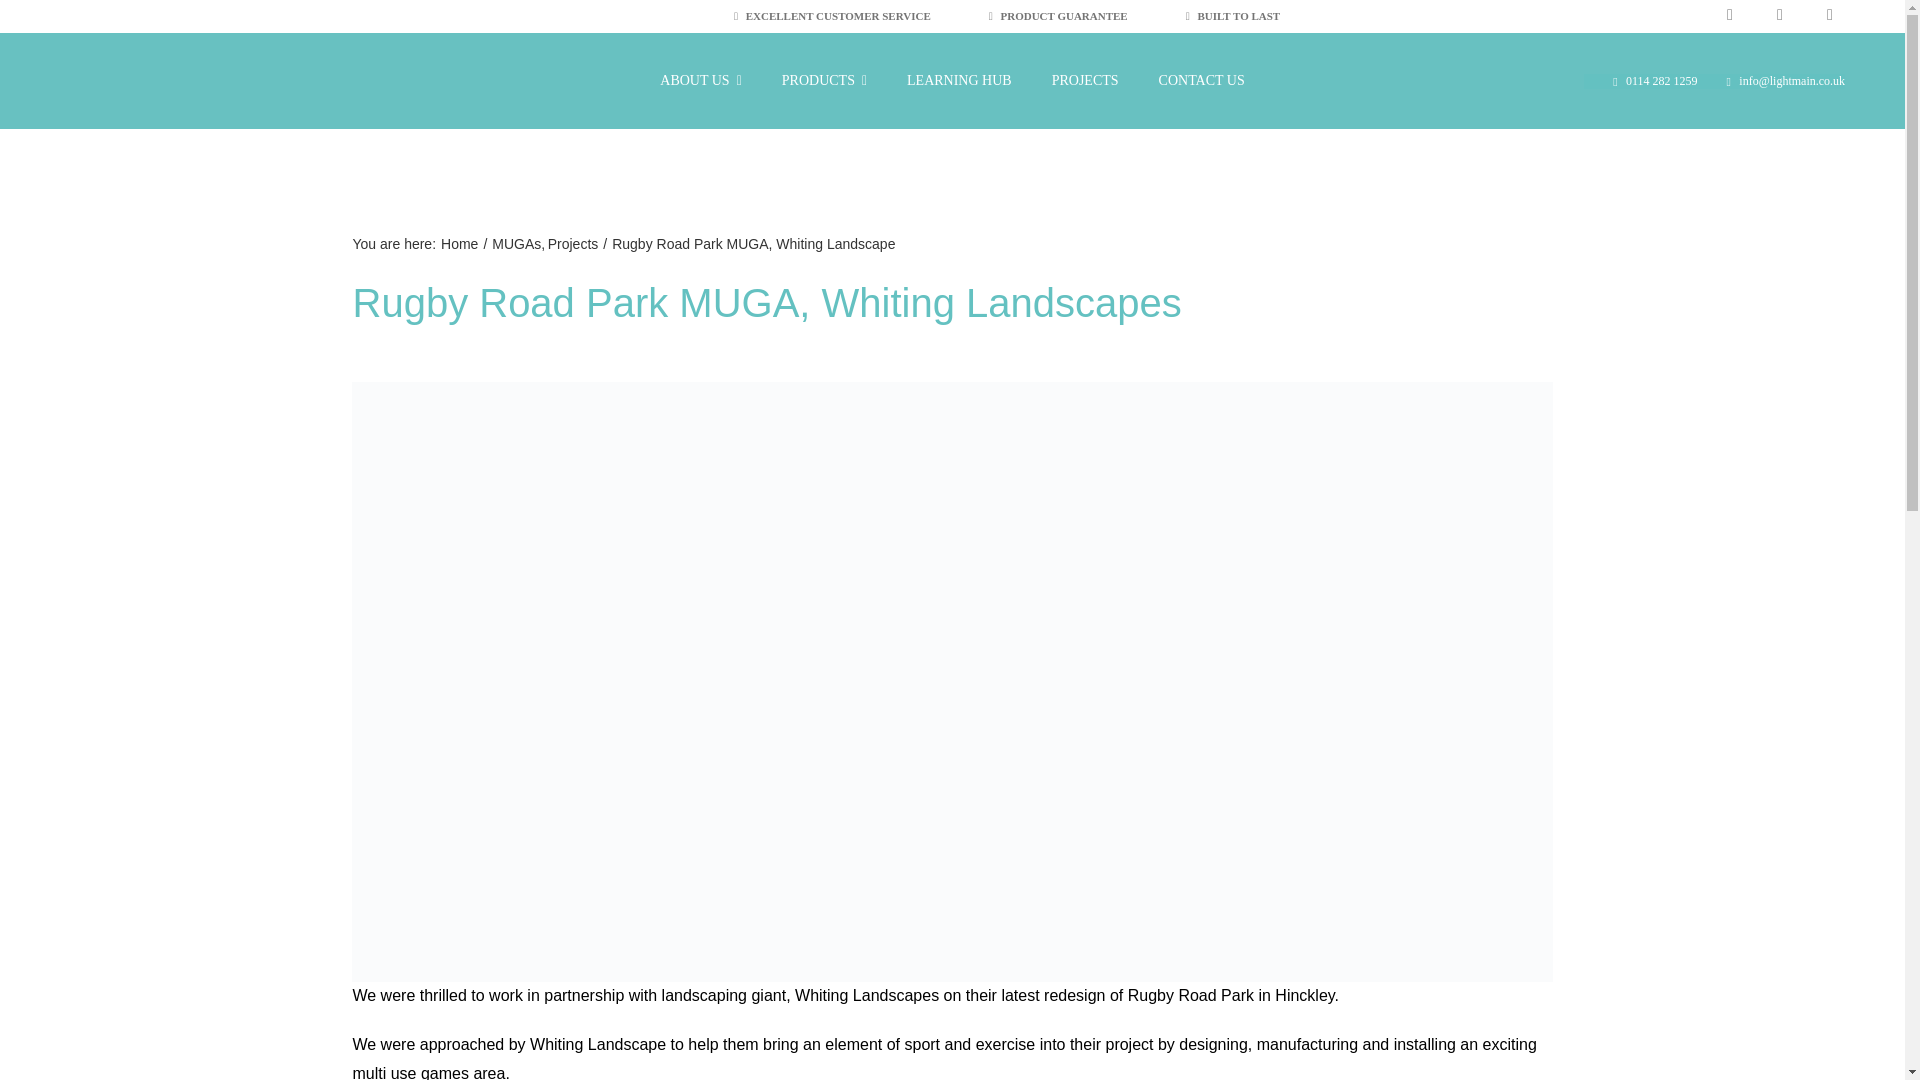 The width and height of the screenshot is (1920, 1080). What do you see at coordinates (1830, 17) in the screenshot?
I see `LinkedIn` at bounding box center [1830, 17].